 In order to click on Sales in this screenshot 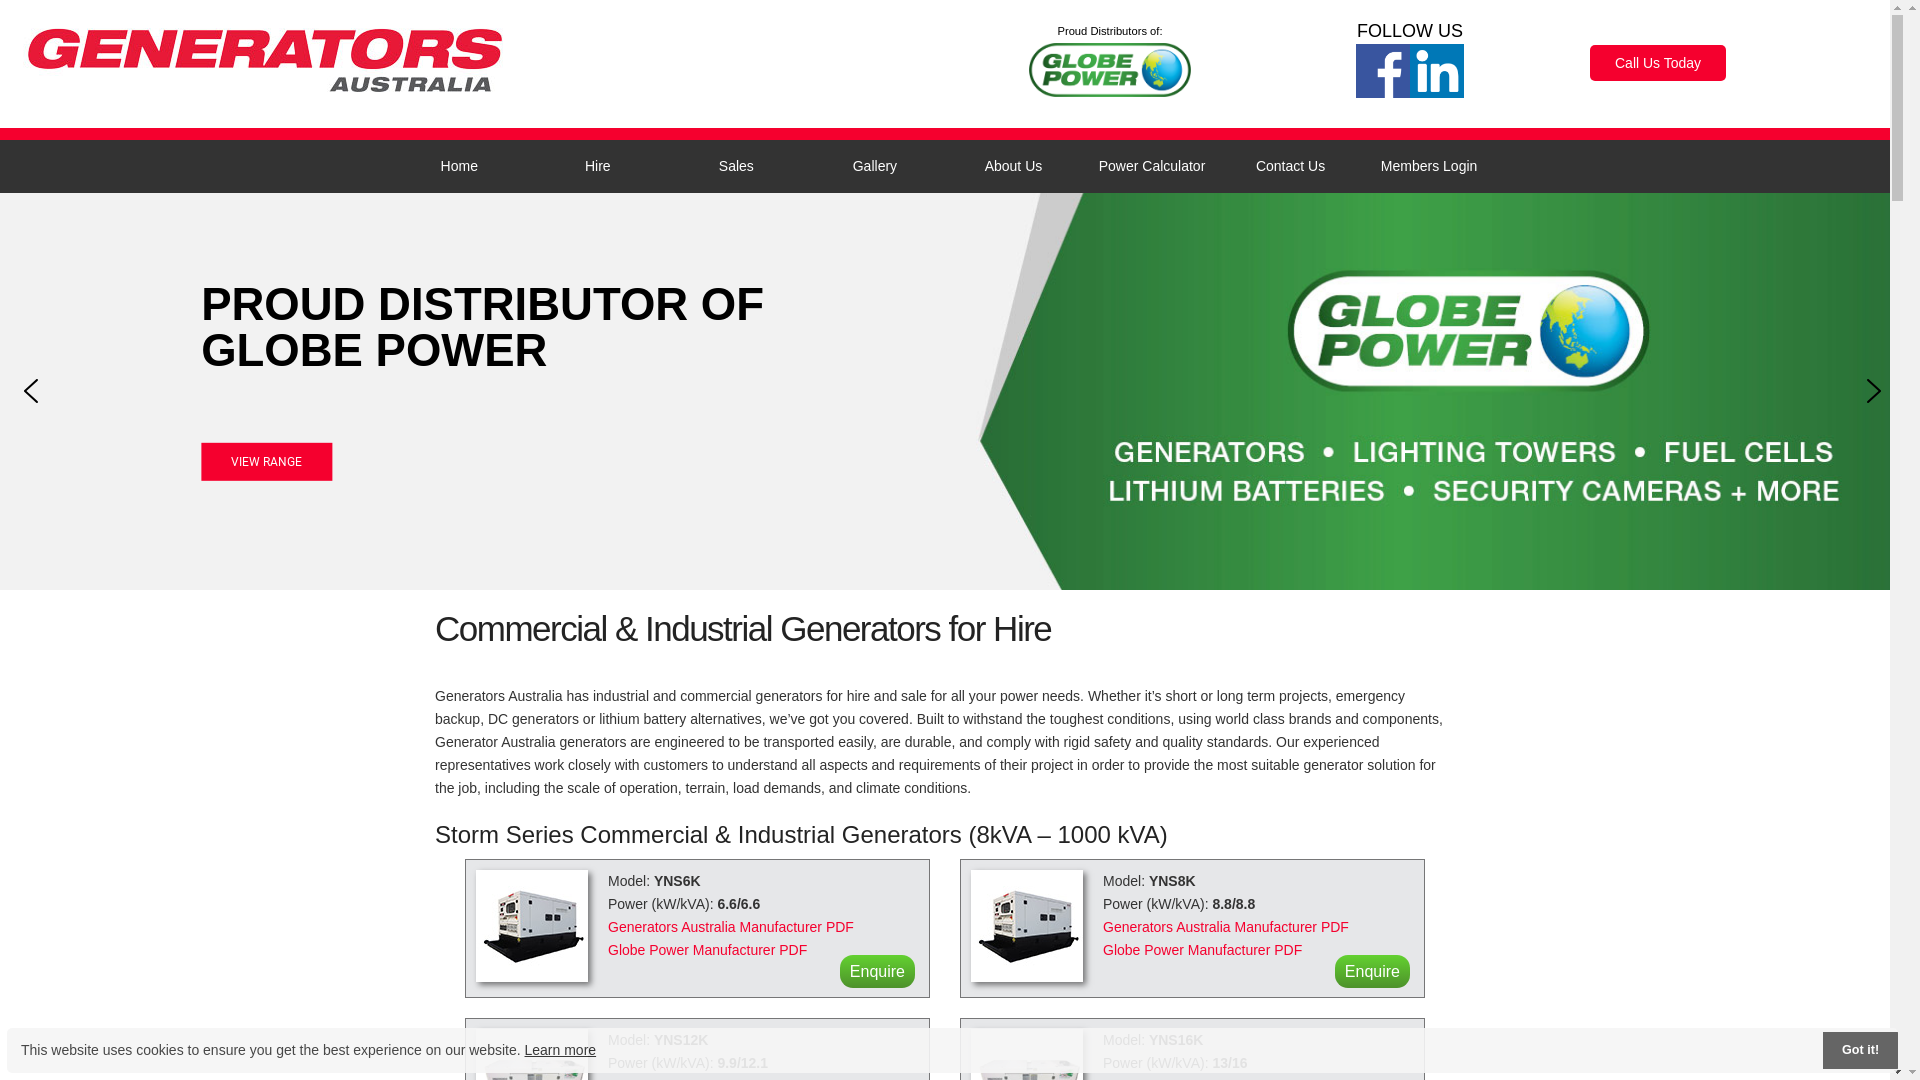, I will do `click(736, 166)`.